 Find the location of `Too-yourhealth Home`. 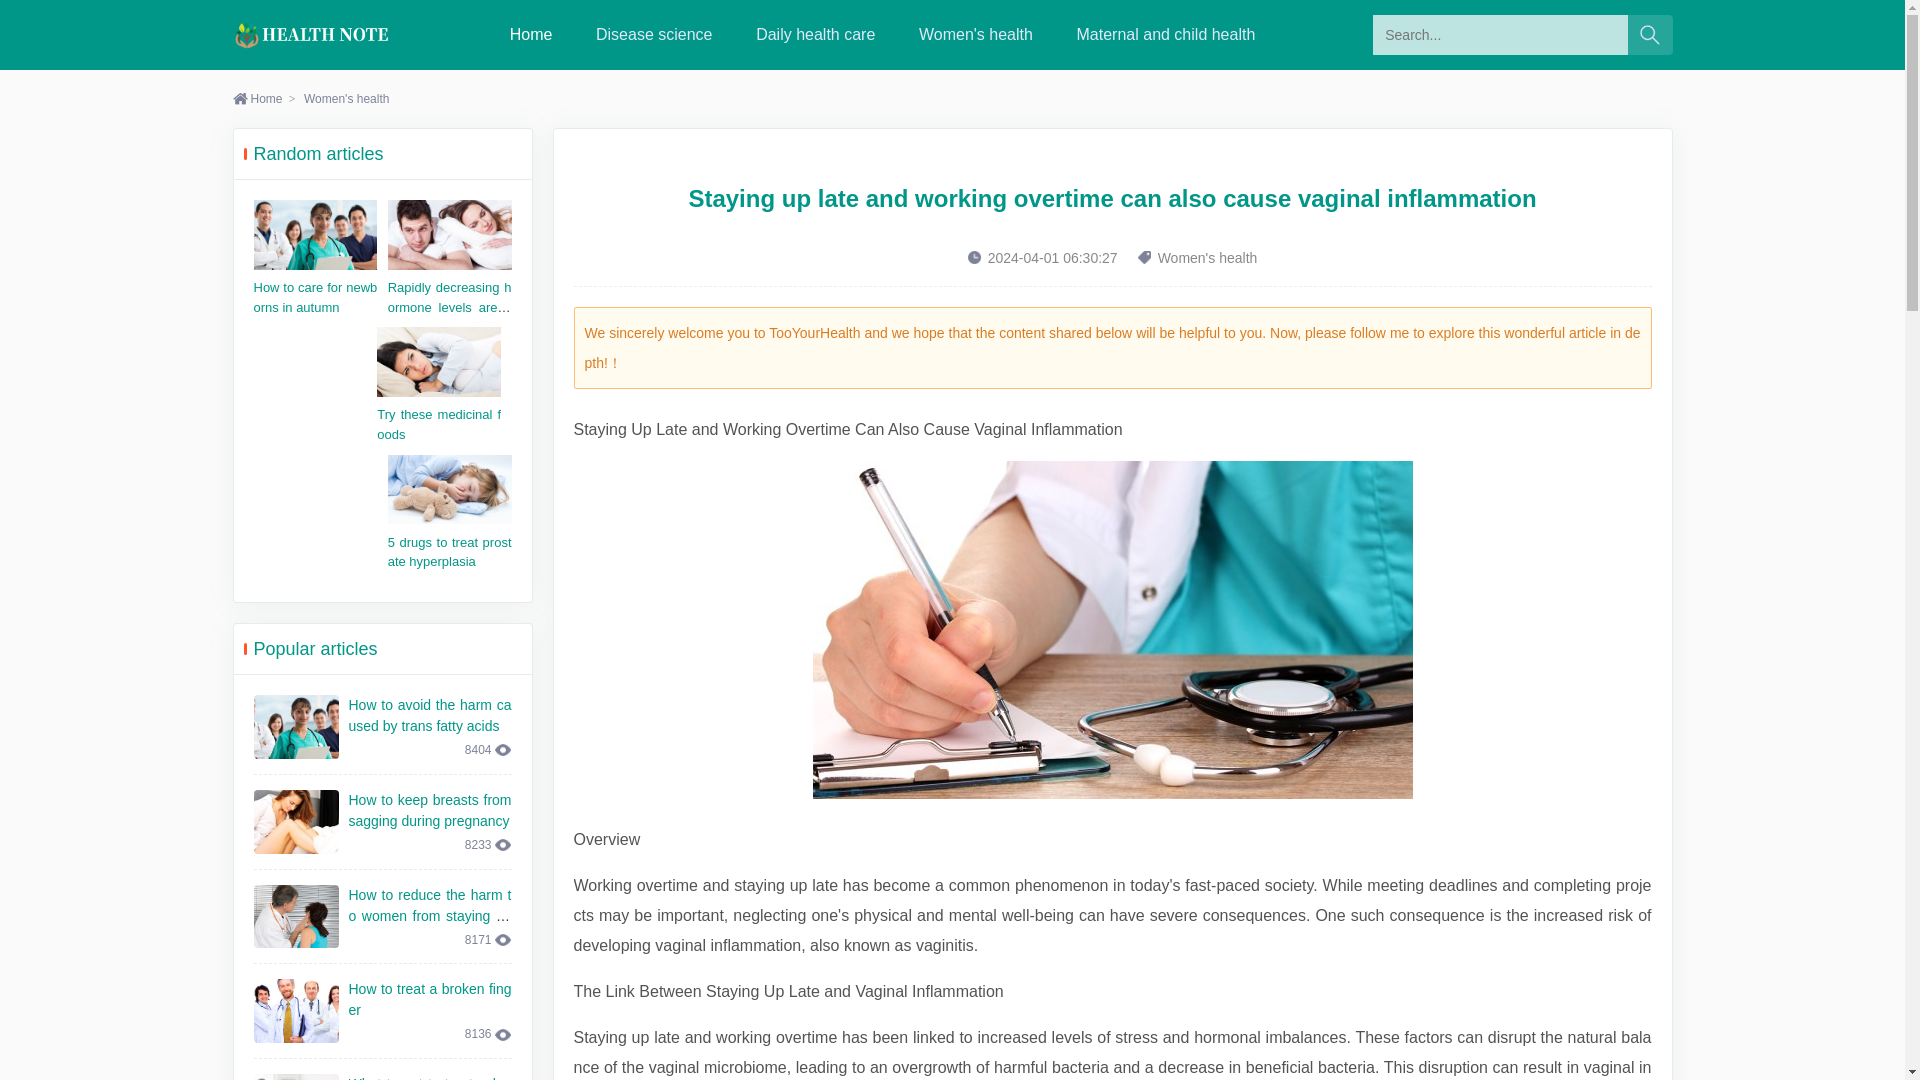

Too-yourhealth Home is located at coordinates (531, 34).